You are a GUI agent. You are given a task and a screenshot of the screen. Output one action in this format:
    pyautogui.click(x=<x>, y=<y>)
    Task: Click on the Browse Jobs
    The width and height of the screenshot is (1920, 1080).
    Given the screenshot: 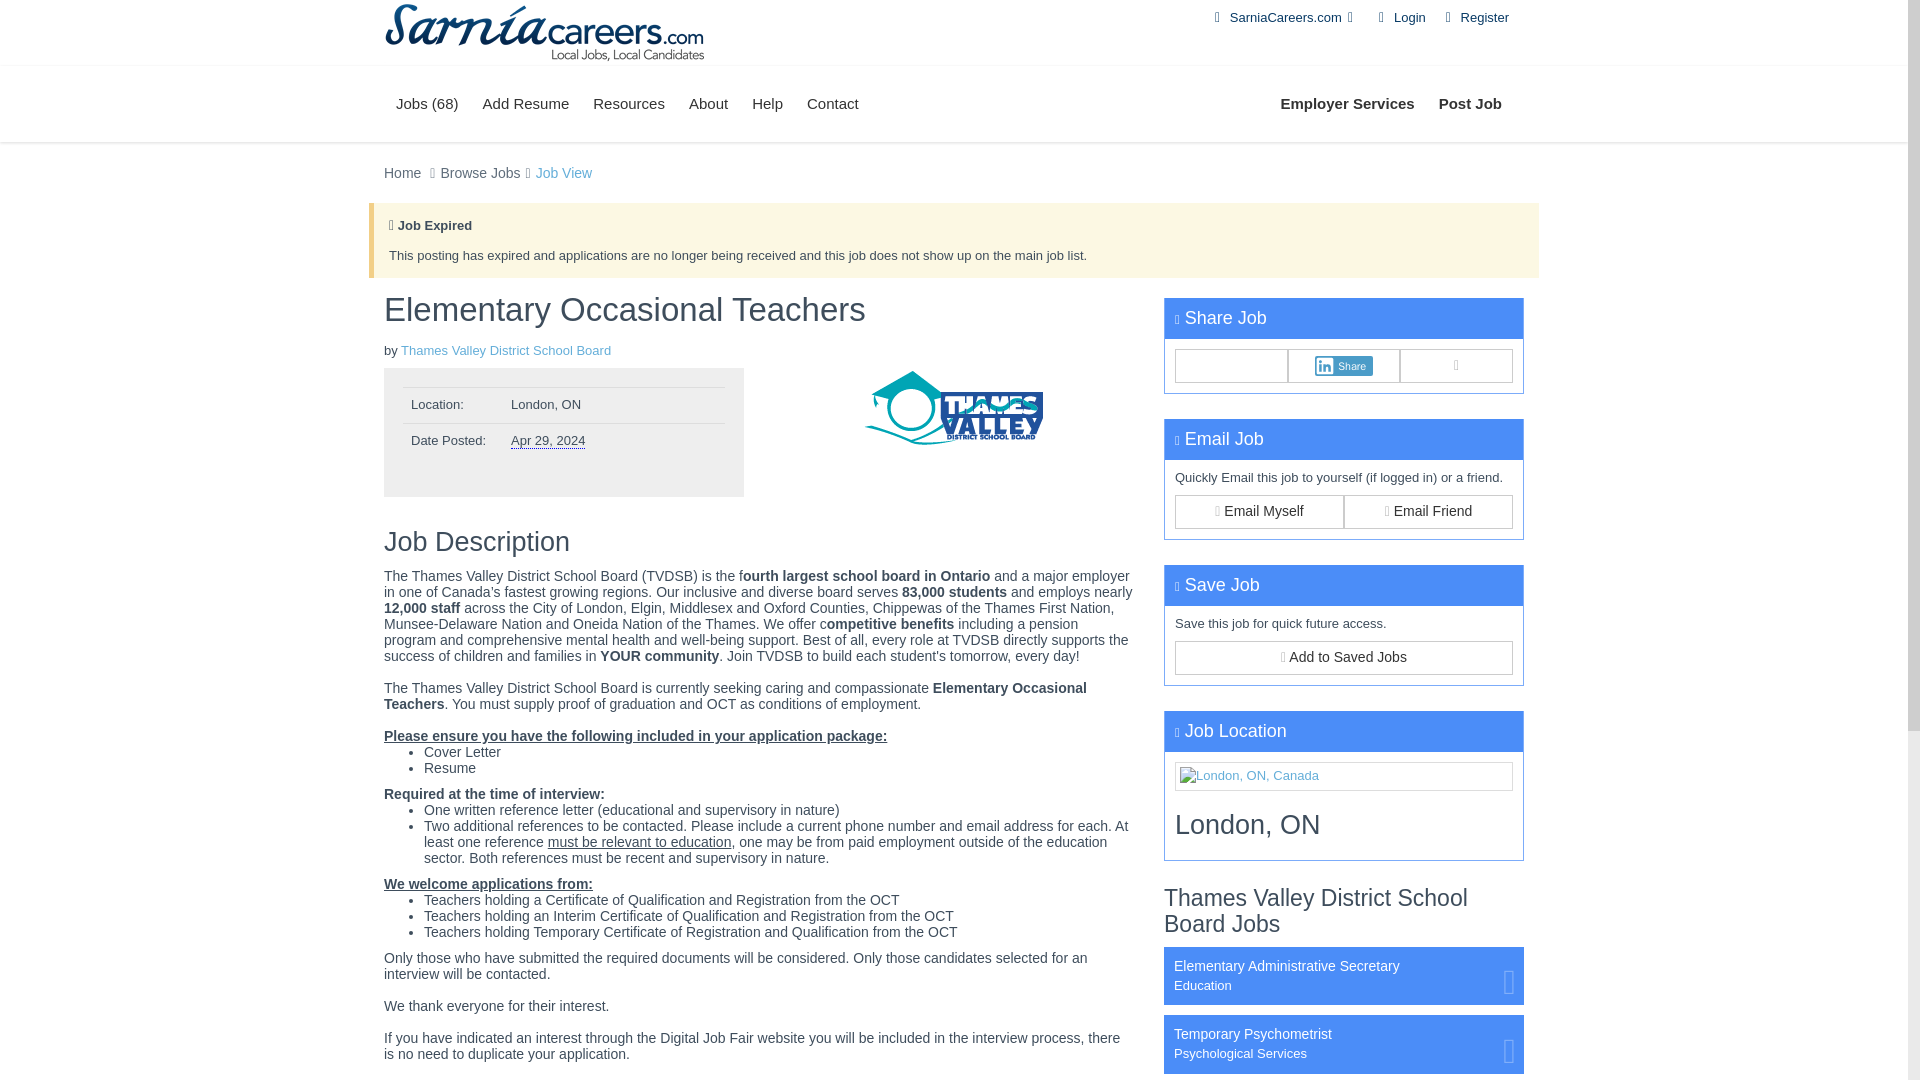 What is the action you would take?
    pyautogui.click(x=480, y=173)
    